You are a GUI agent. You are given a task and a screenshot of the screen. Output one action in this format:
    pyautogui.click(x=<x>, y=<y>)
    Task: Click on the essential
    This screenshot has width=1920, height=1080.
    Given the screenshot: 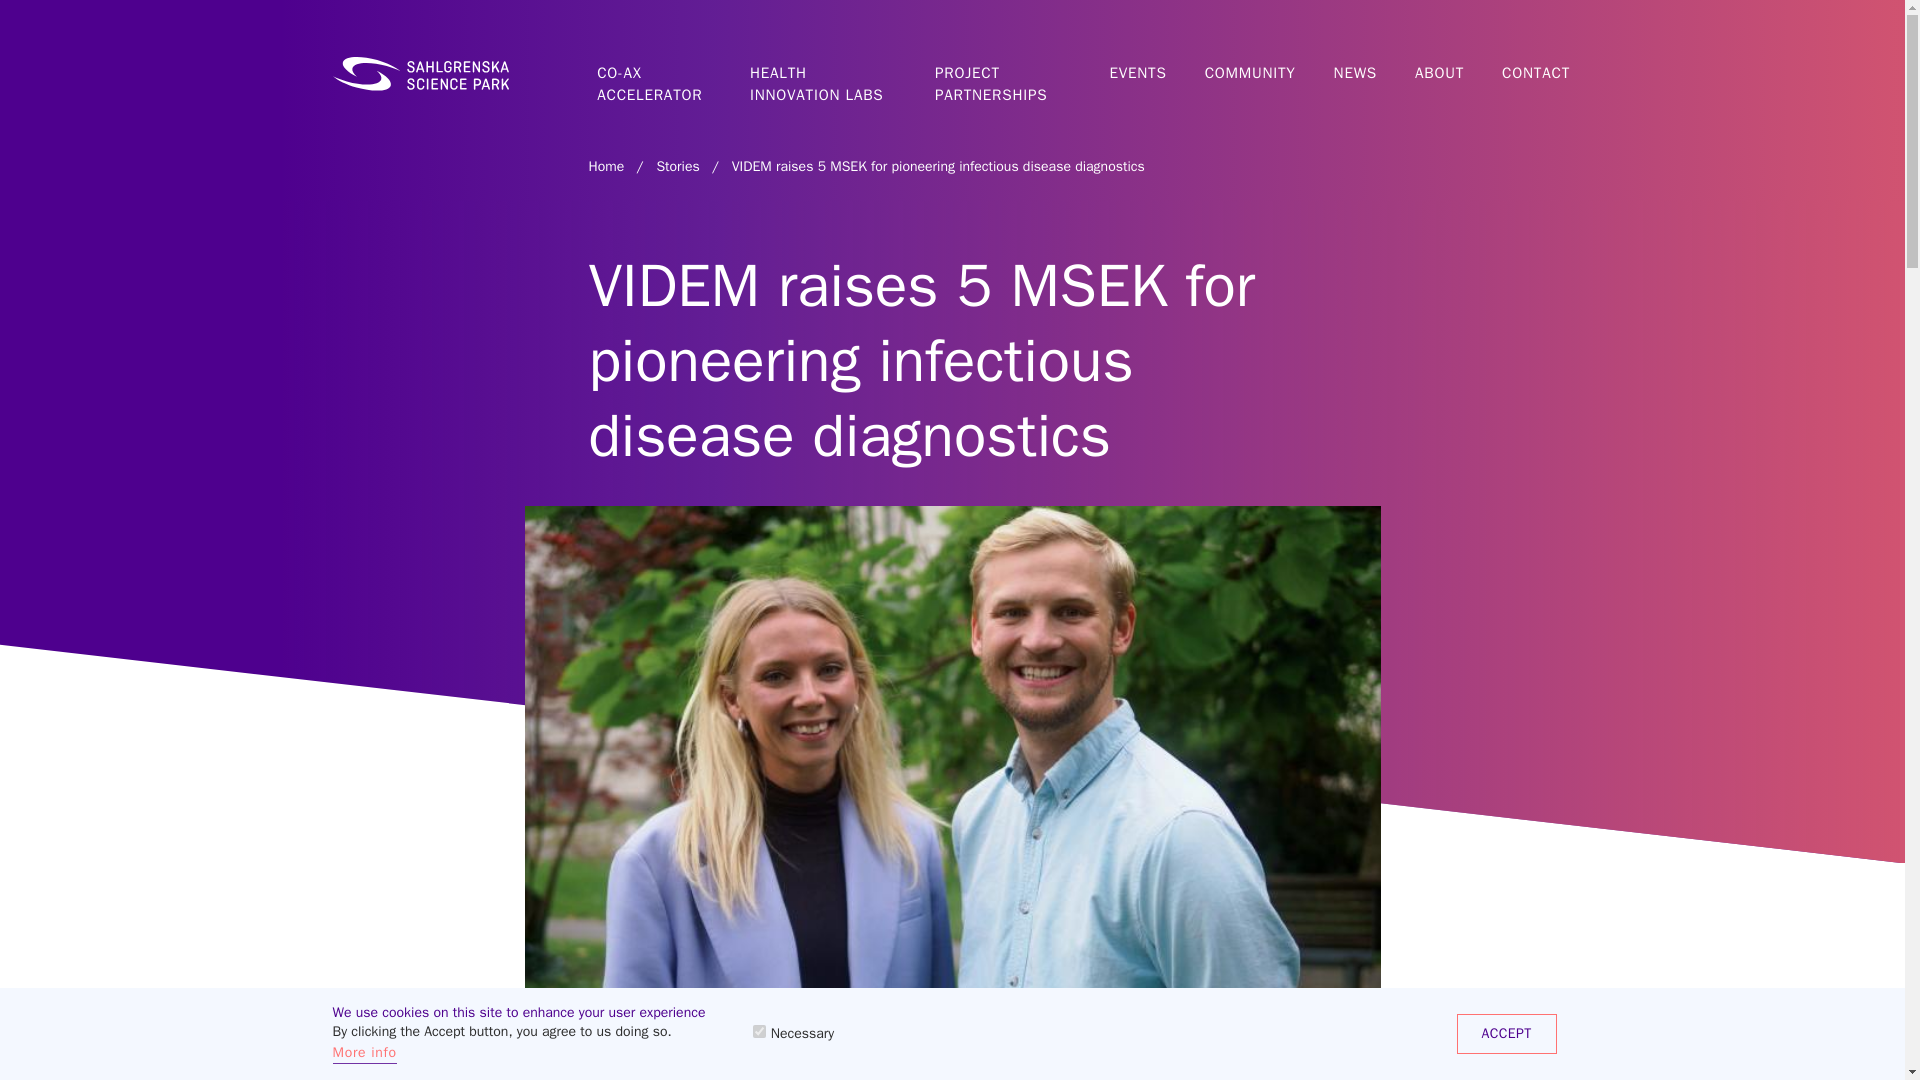 What is the action you would take?
    pyautogui.click(x=759, y=1030)
    